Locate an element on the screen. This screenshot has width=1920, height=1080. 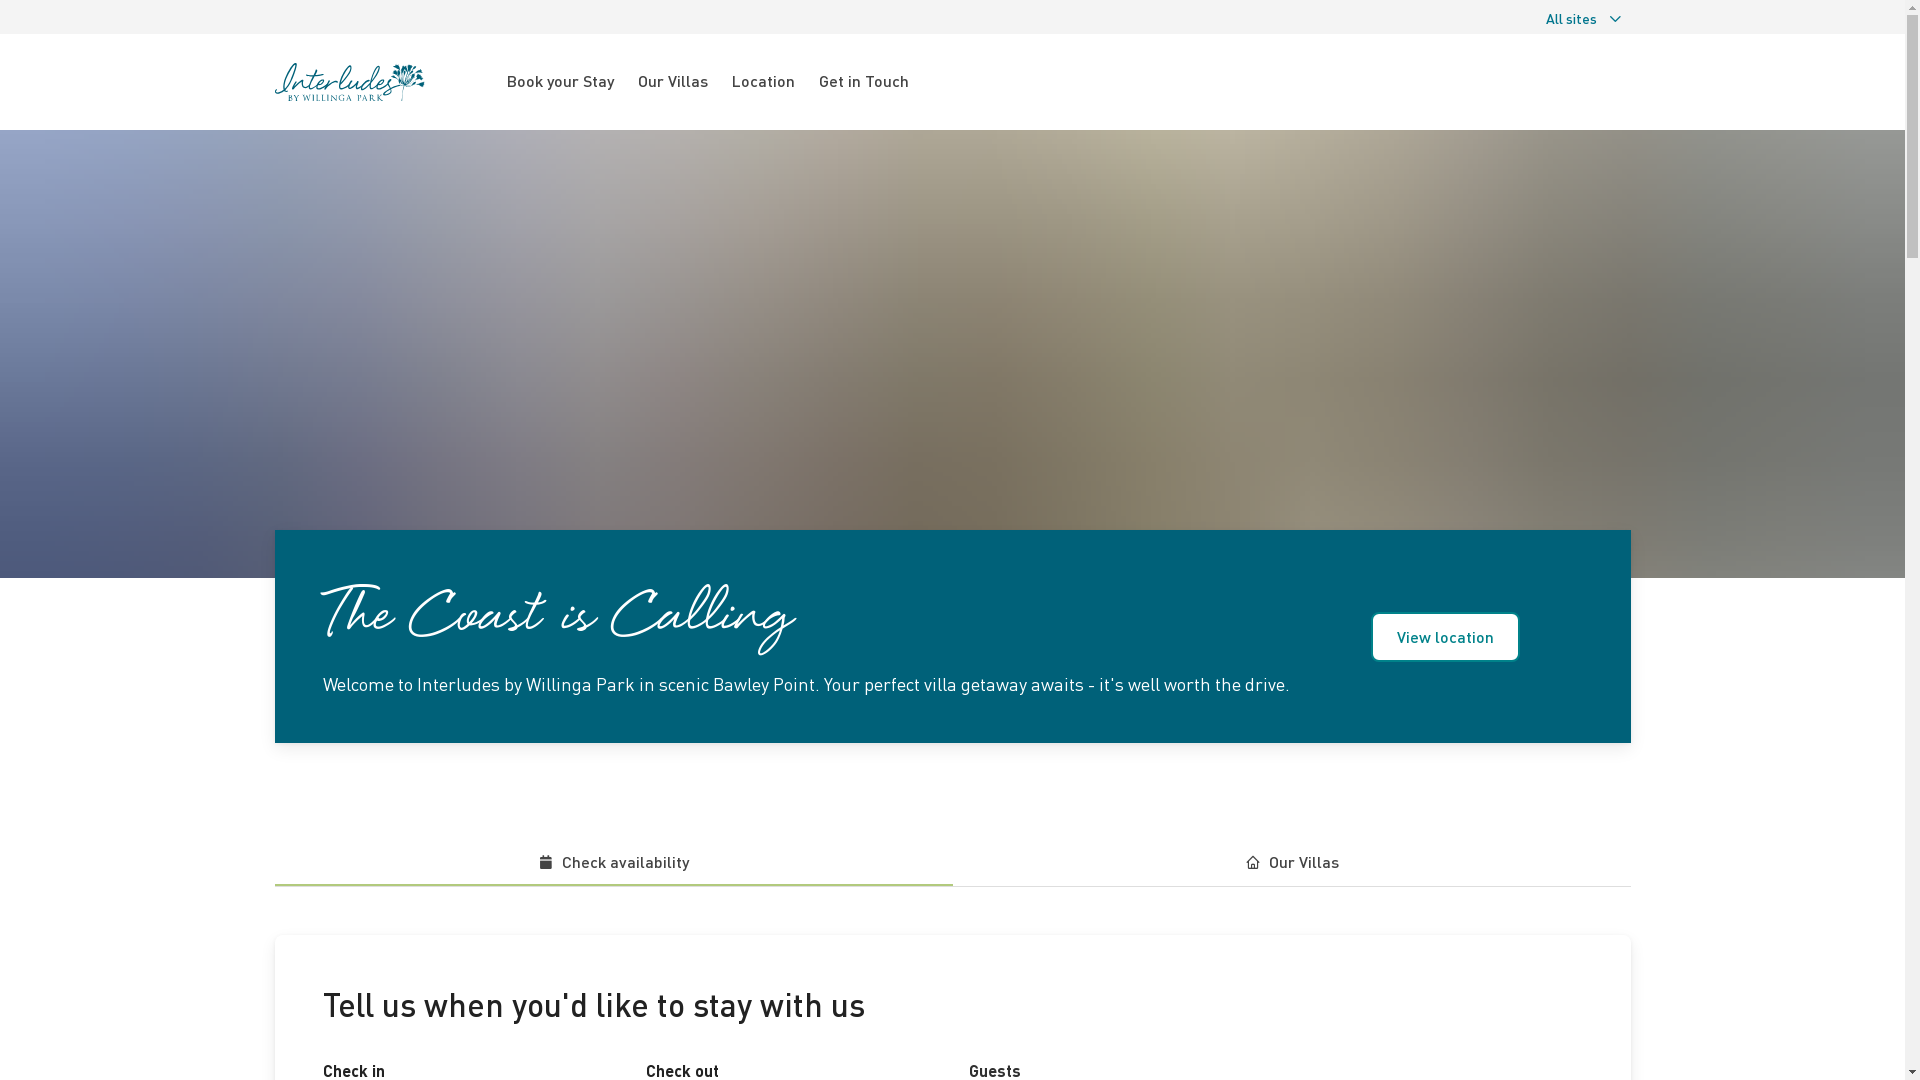
Check availability is located at coordinates (613, 862).